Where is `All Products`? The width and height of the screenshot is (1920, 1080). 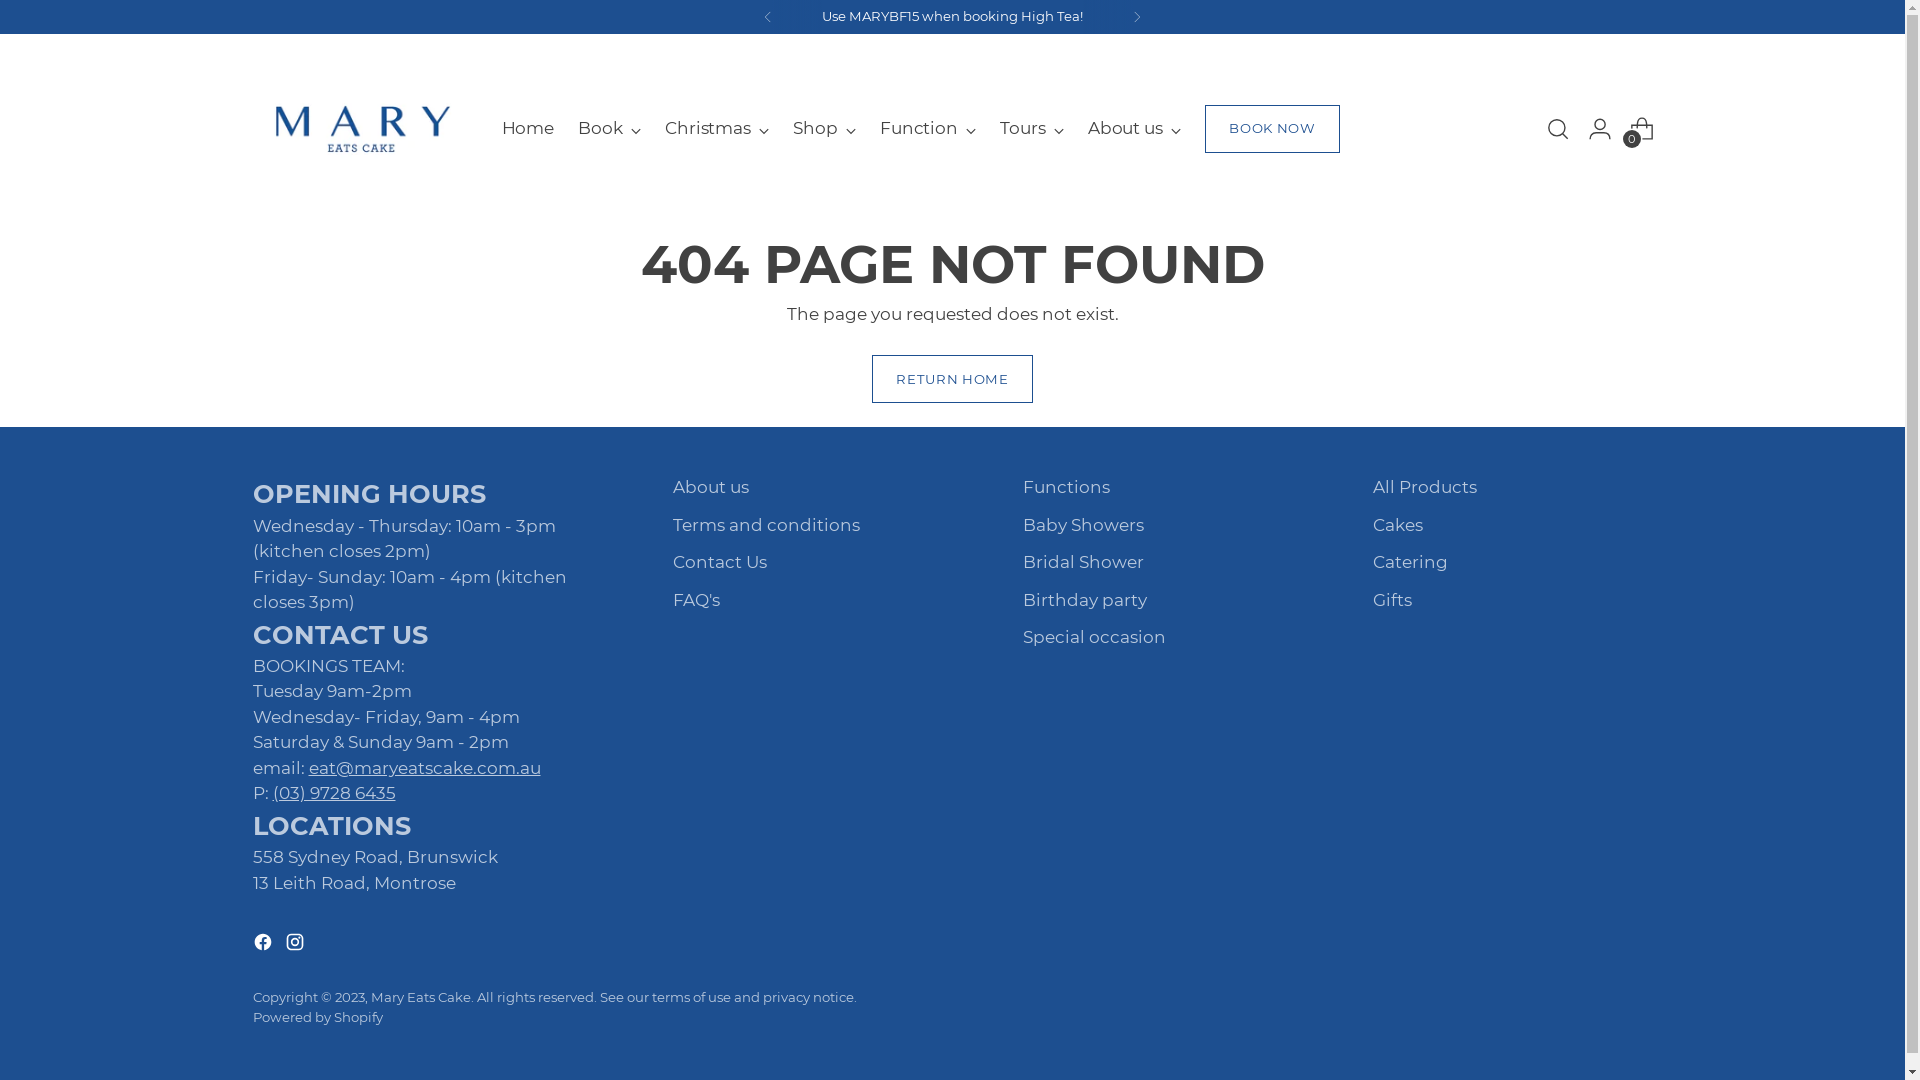 All Products is located at coordinates (1424, 487).